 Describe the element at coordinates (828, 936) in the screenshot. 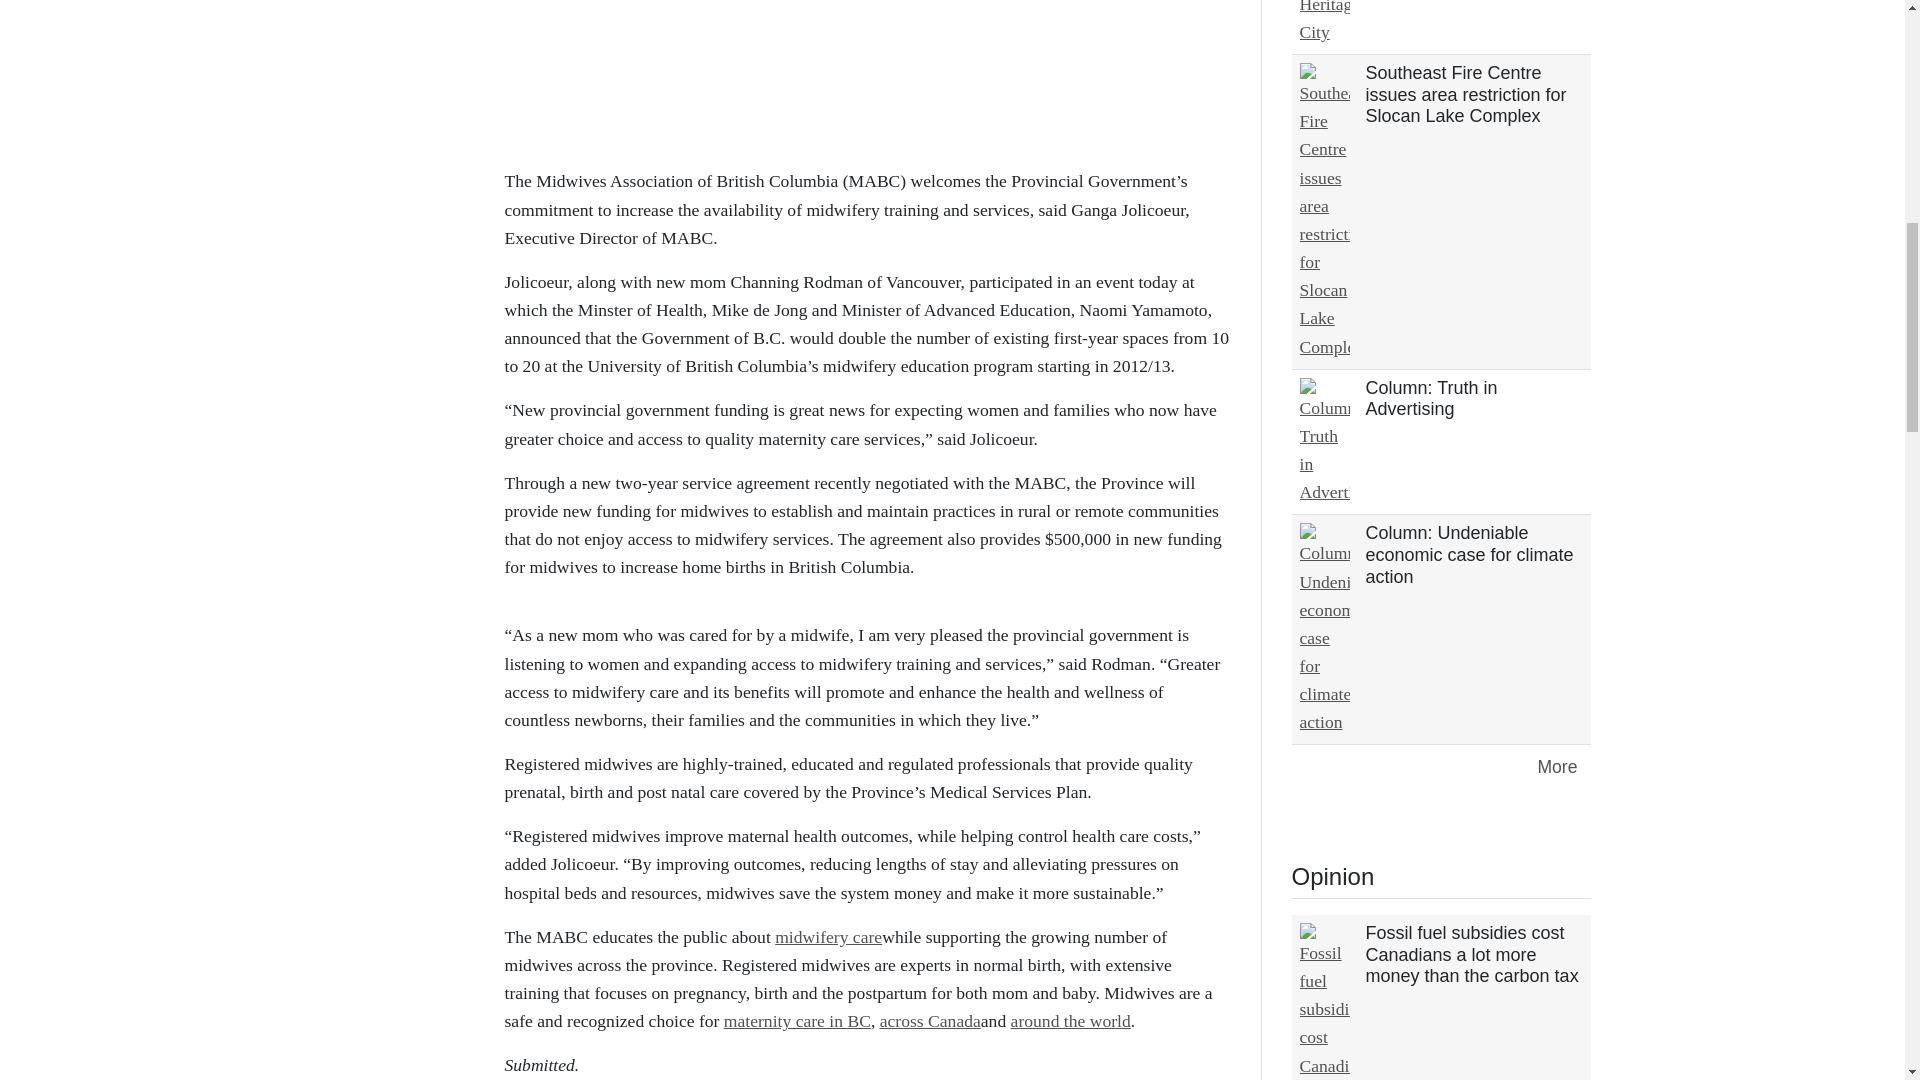

I see `midwifery care` at that location.